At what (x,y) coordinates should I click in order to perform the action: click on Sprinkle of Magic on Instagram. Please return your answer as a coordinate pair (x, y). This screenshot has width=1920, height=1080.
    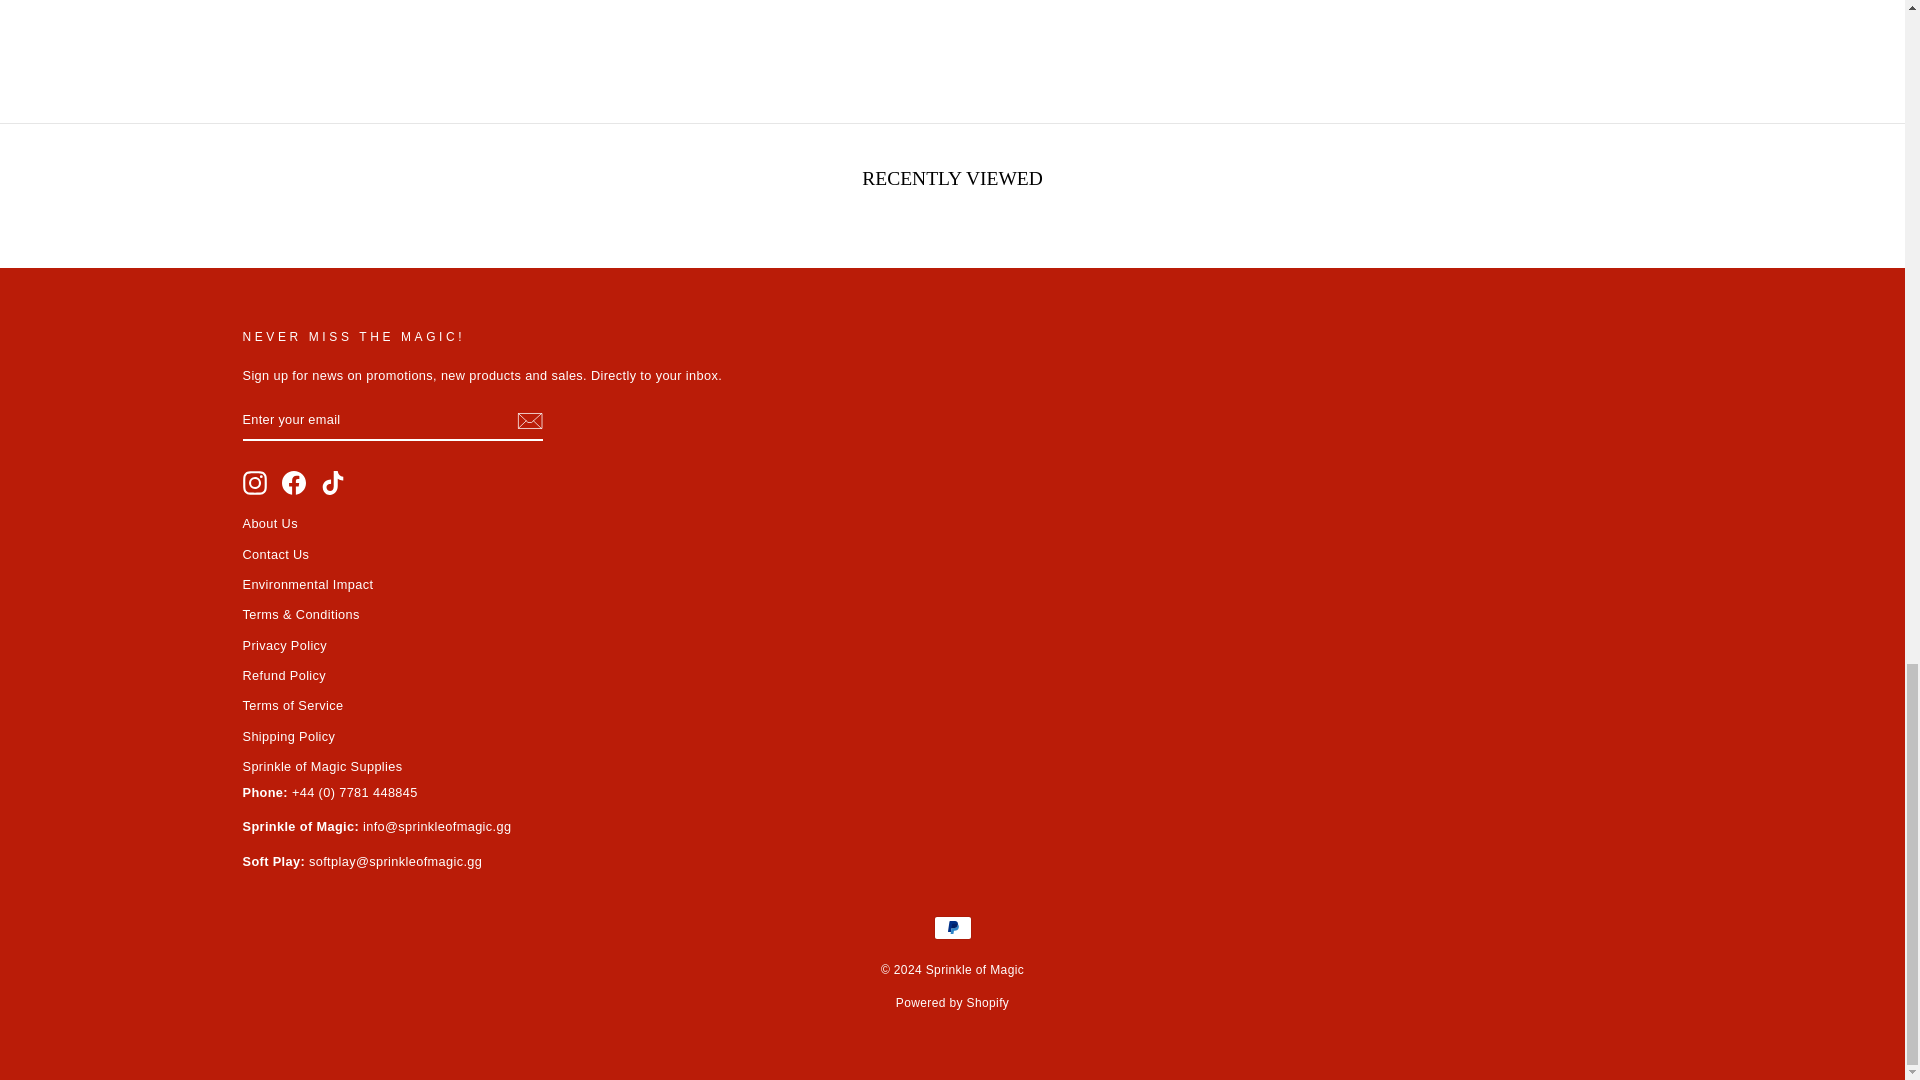
    Looking at the image, I should click on (254, 482).